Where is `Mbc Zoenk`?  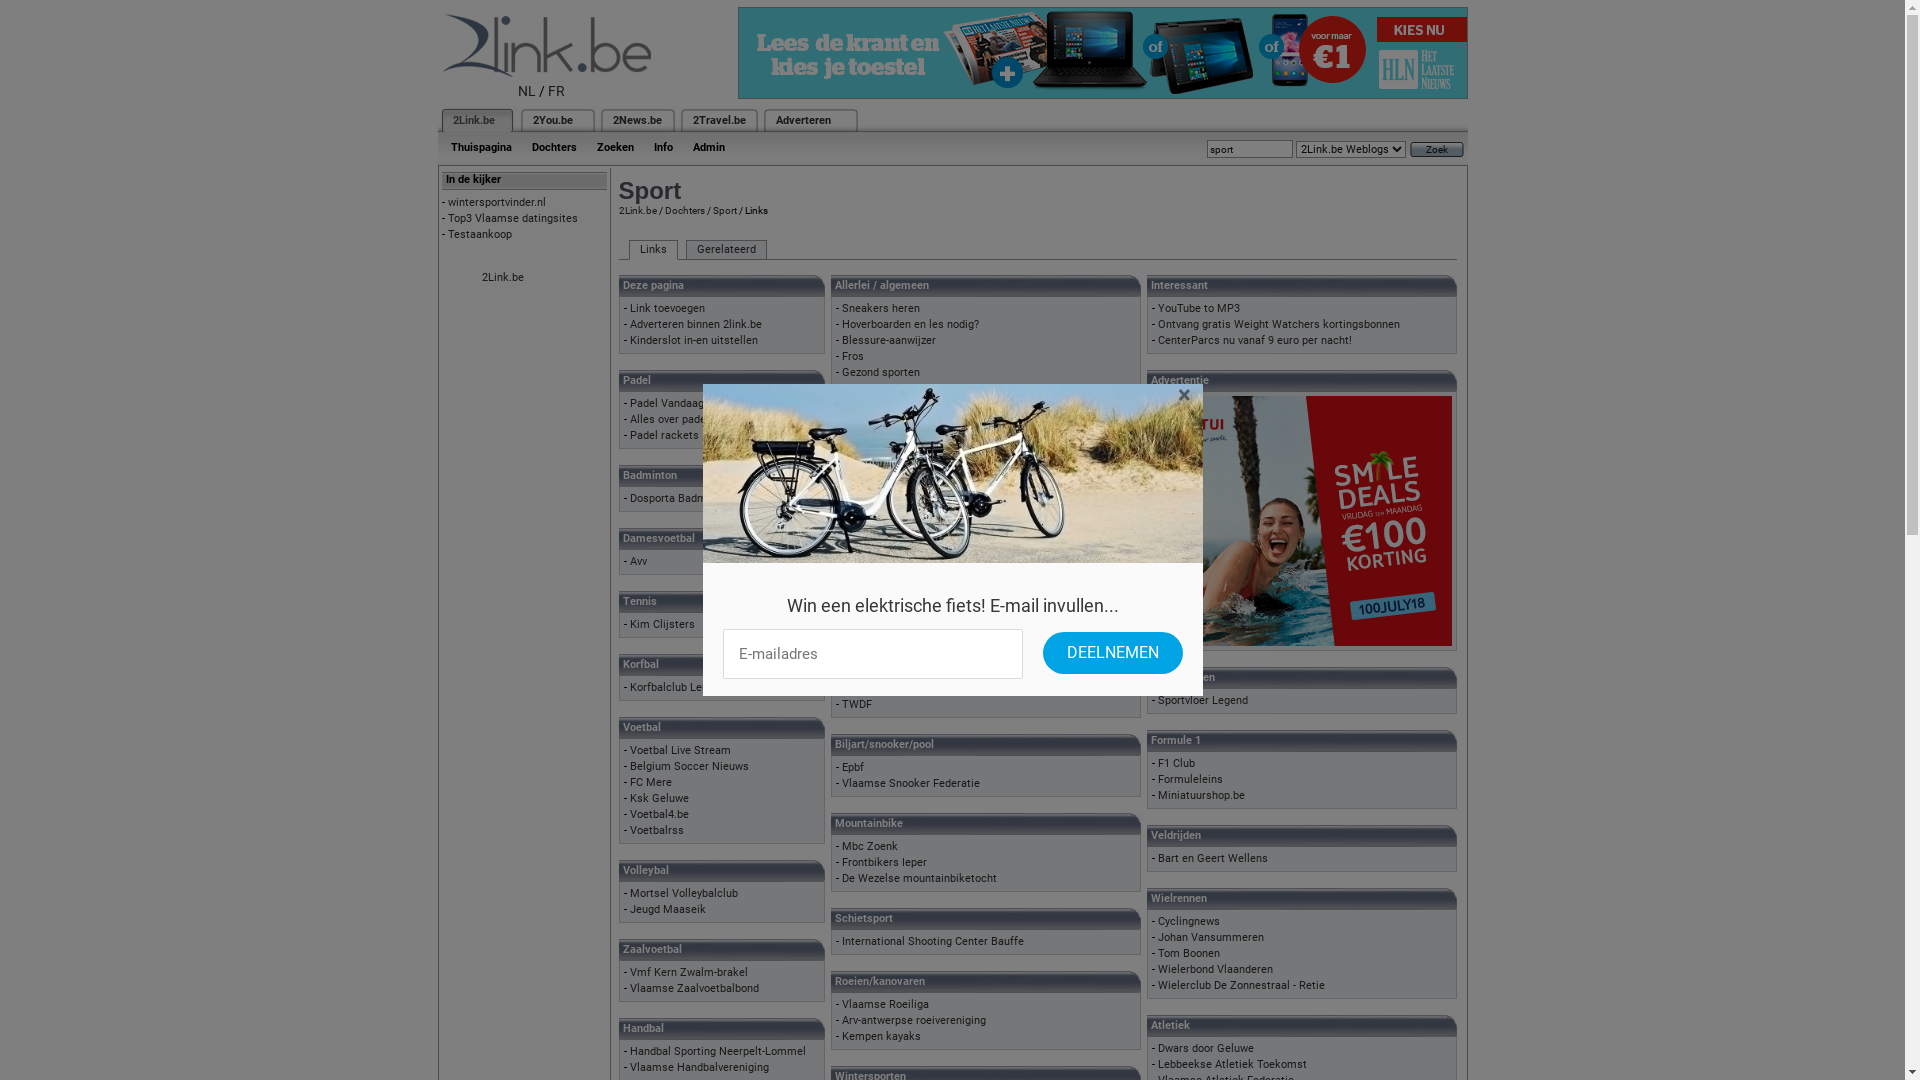 Mbc Zoenk is located at coordinates (870, 846).